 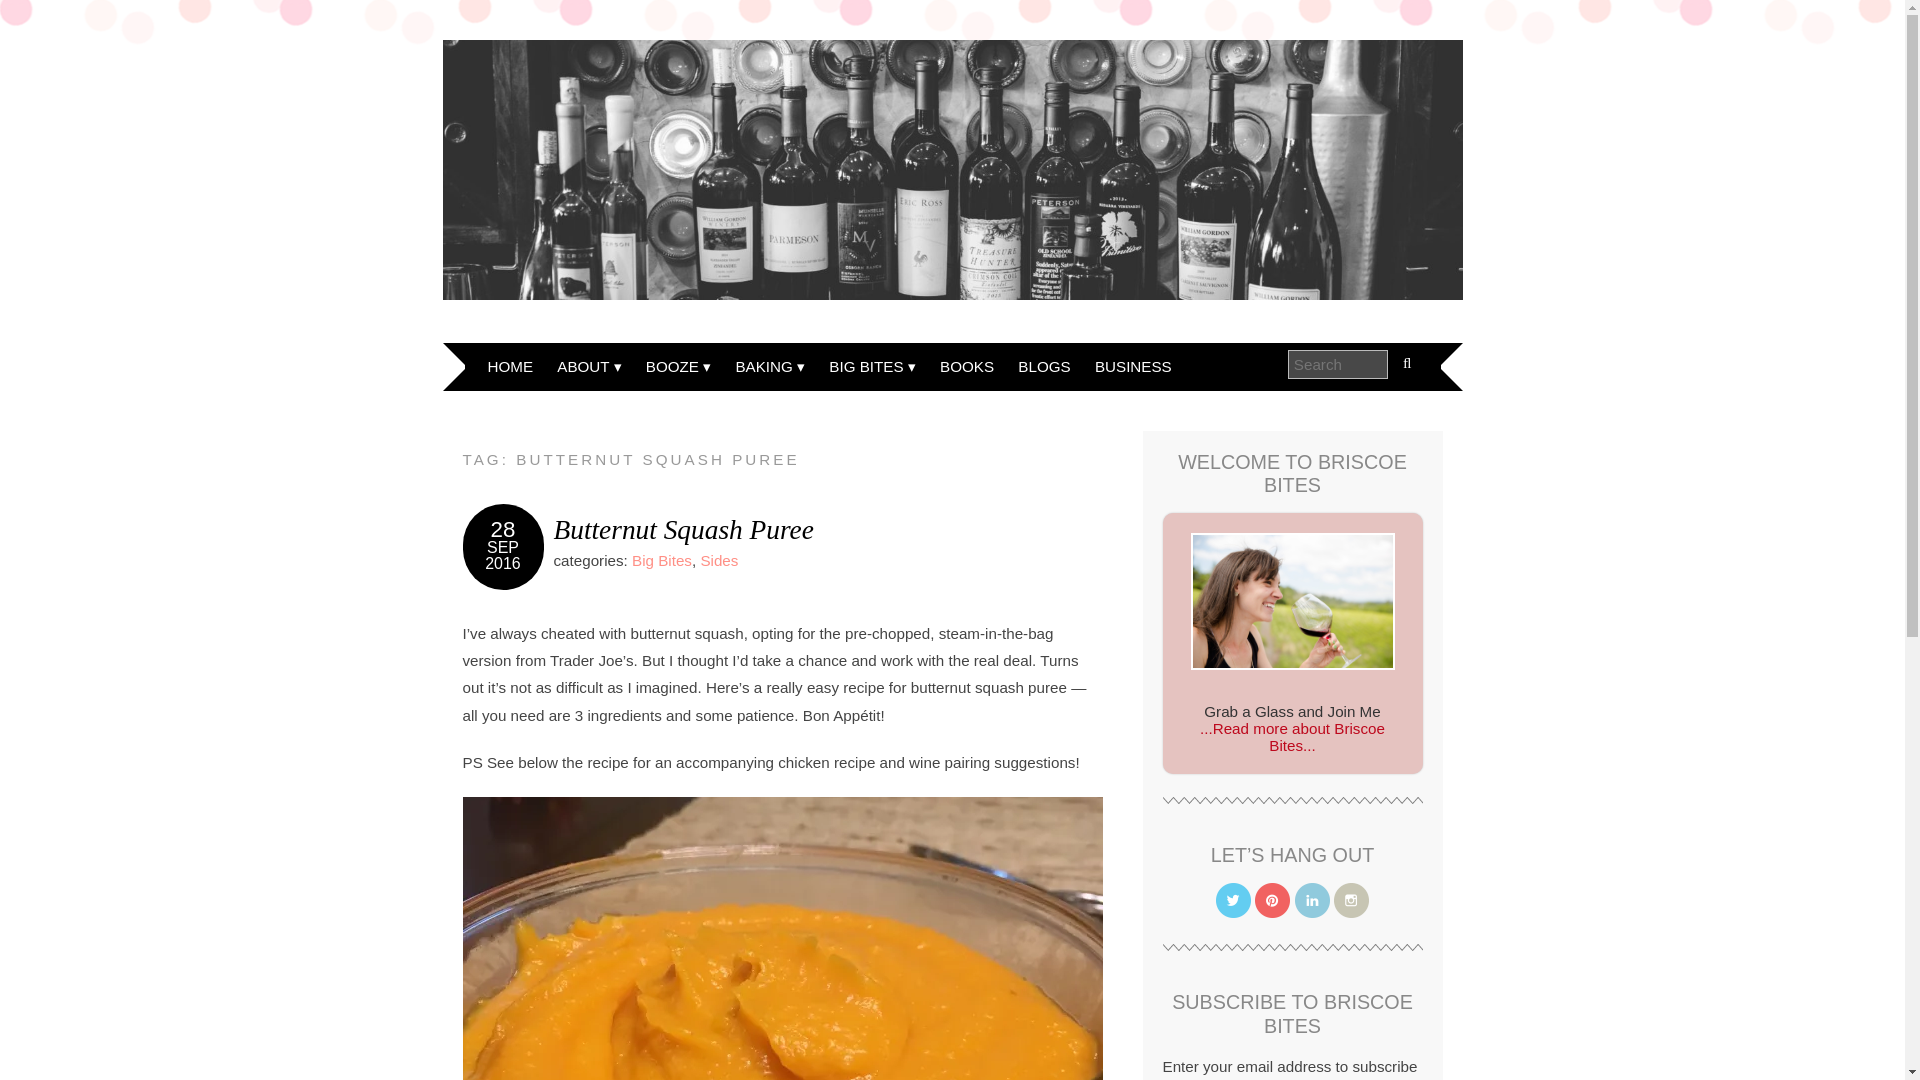 What do you see at coordinates (678, 366) in the screenshot?
I see `BOOZE` at bounding box center [678, 366].